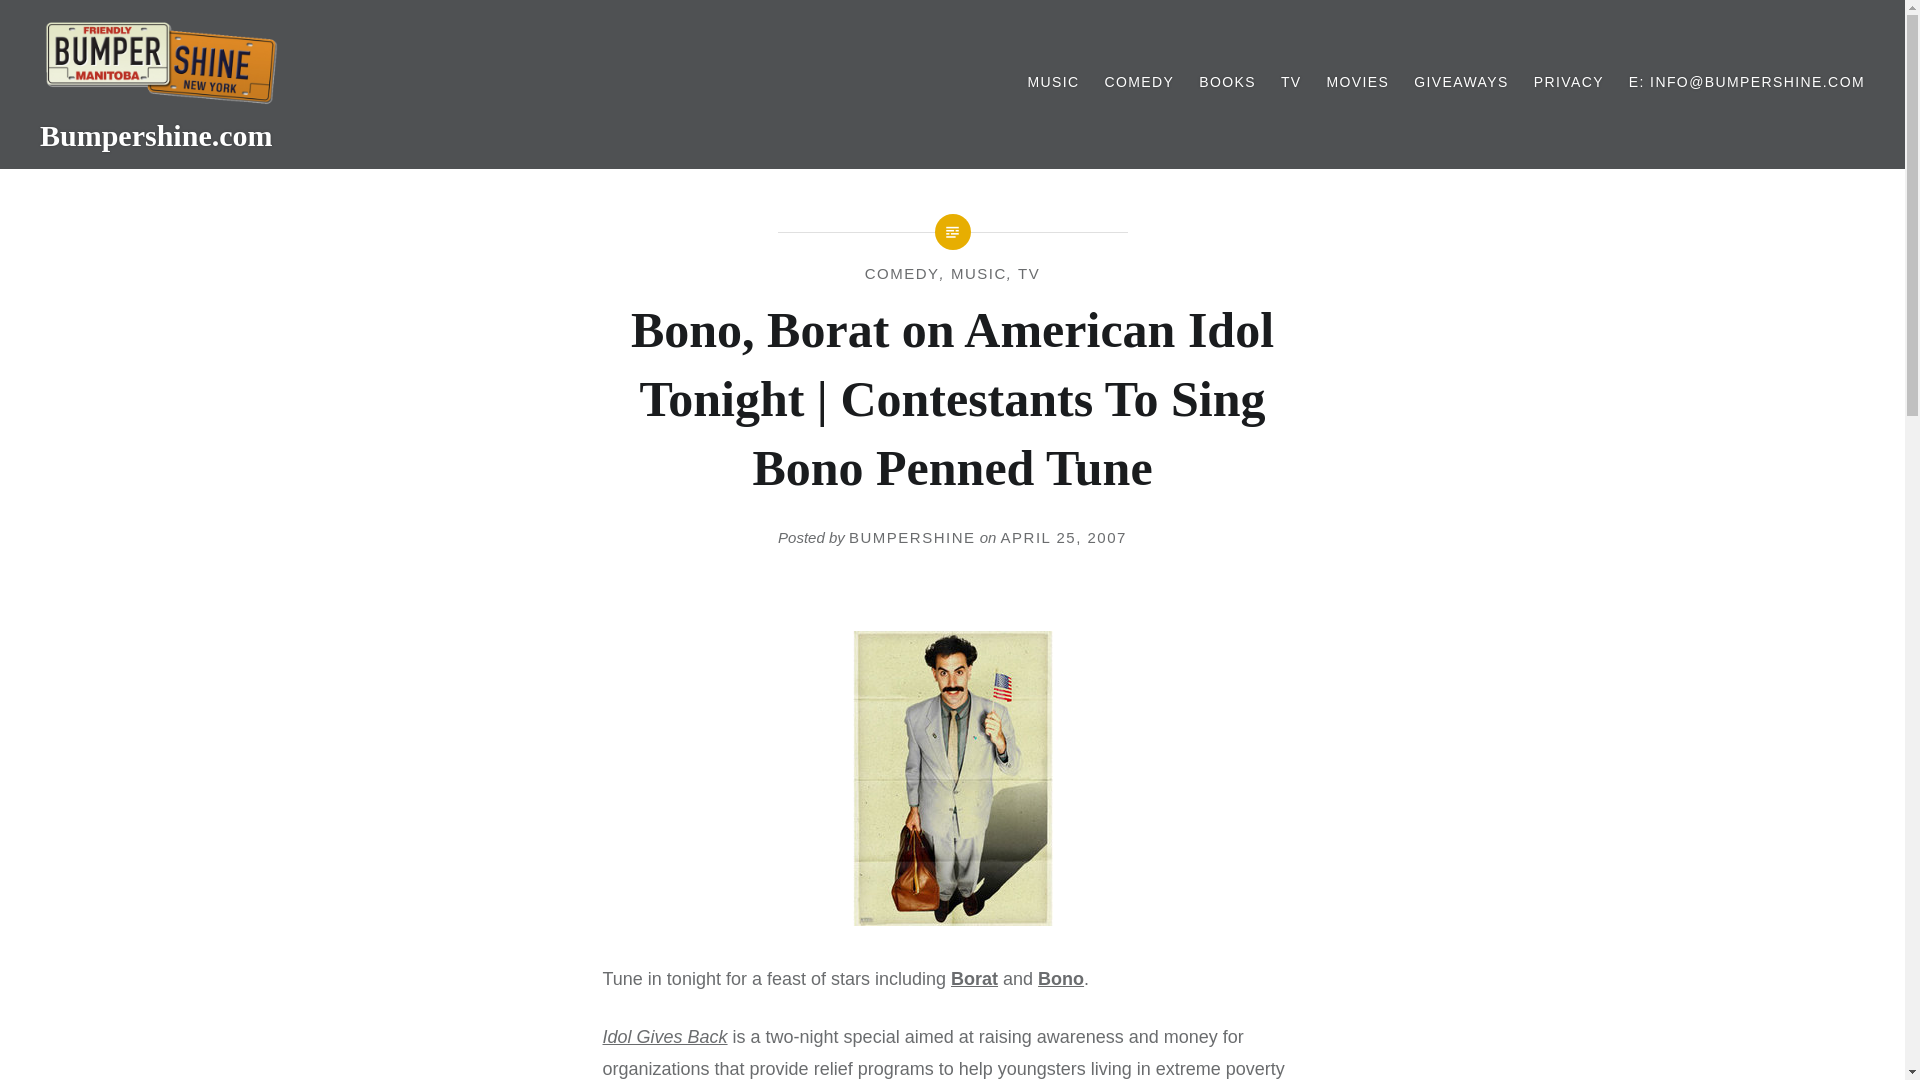 Image resolution: width=1920 pixels, height=1080 pixels. I want to click on Idol Gives Back, so click(664, 1036).